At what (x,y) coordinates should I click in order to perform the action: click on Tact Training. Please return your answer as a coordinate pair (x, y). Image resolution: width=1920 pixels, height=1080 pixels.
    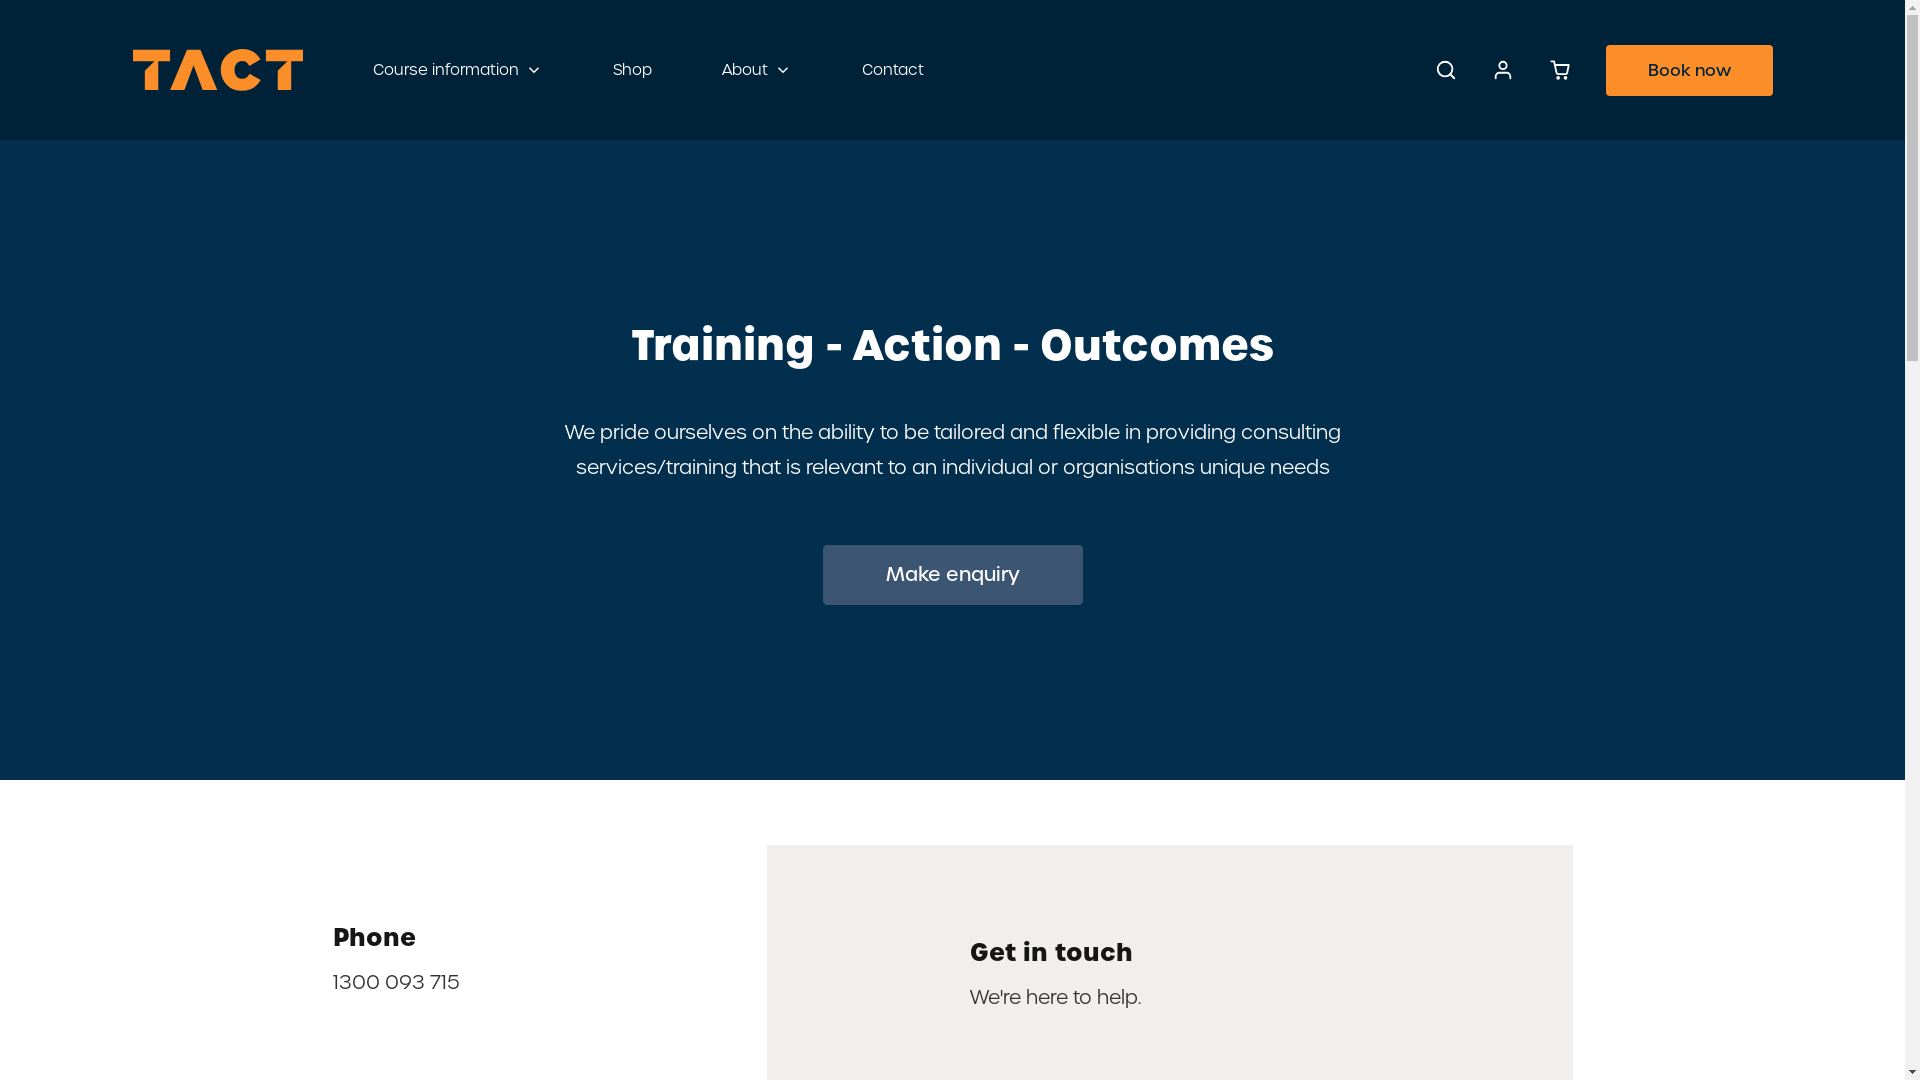
    Looking at the image, I should click on (217, 70).